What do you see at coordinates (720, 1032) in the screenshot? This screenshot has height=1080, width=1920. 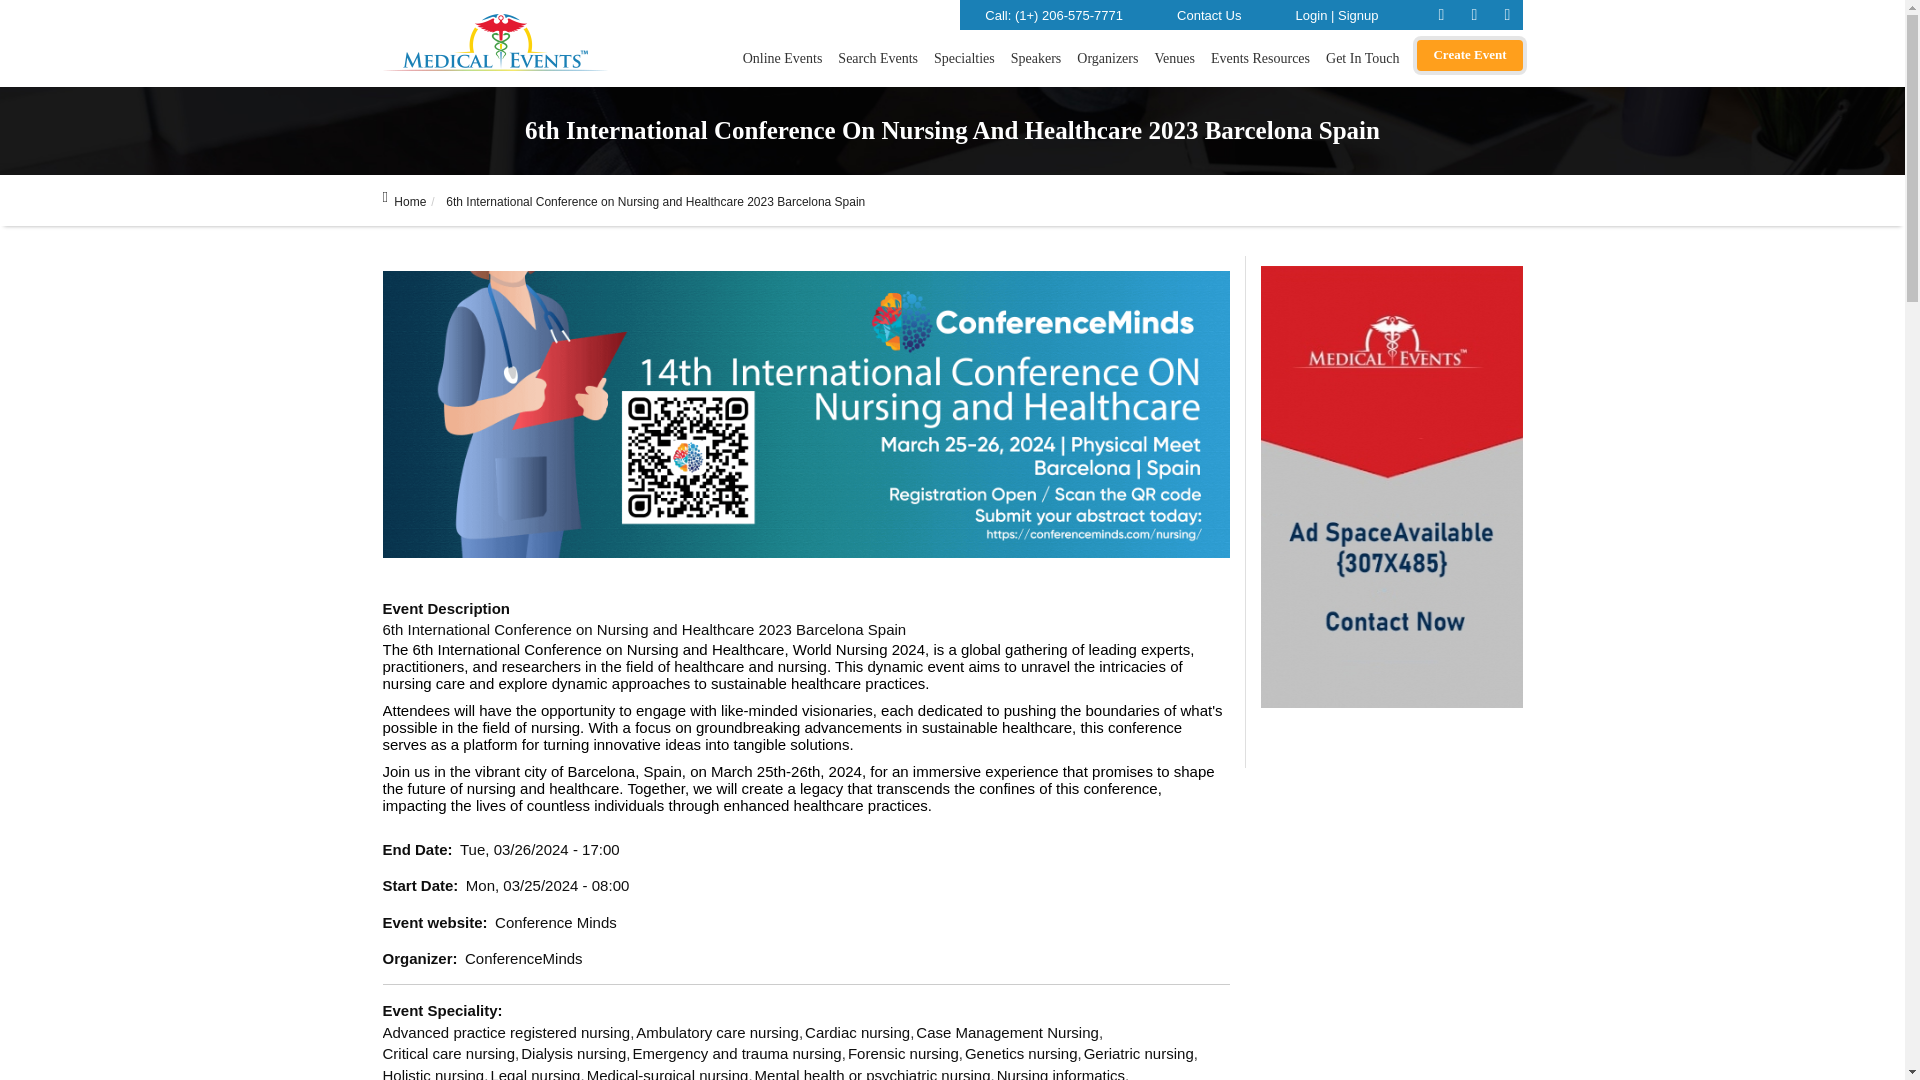 I see `Ambulatory care nursing` at bounding box center [720, 1032].